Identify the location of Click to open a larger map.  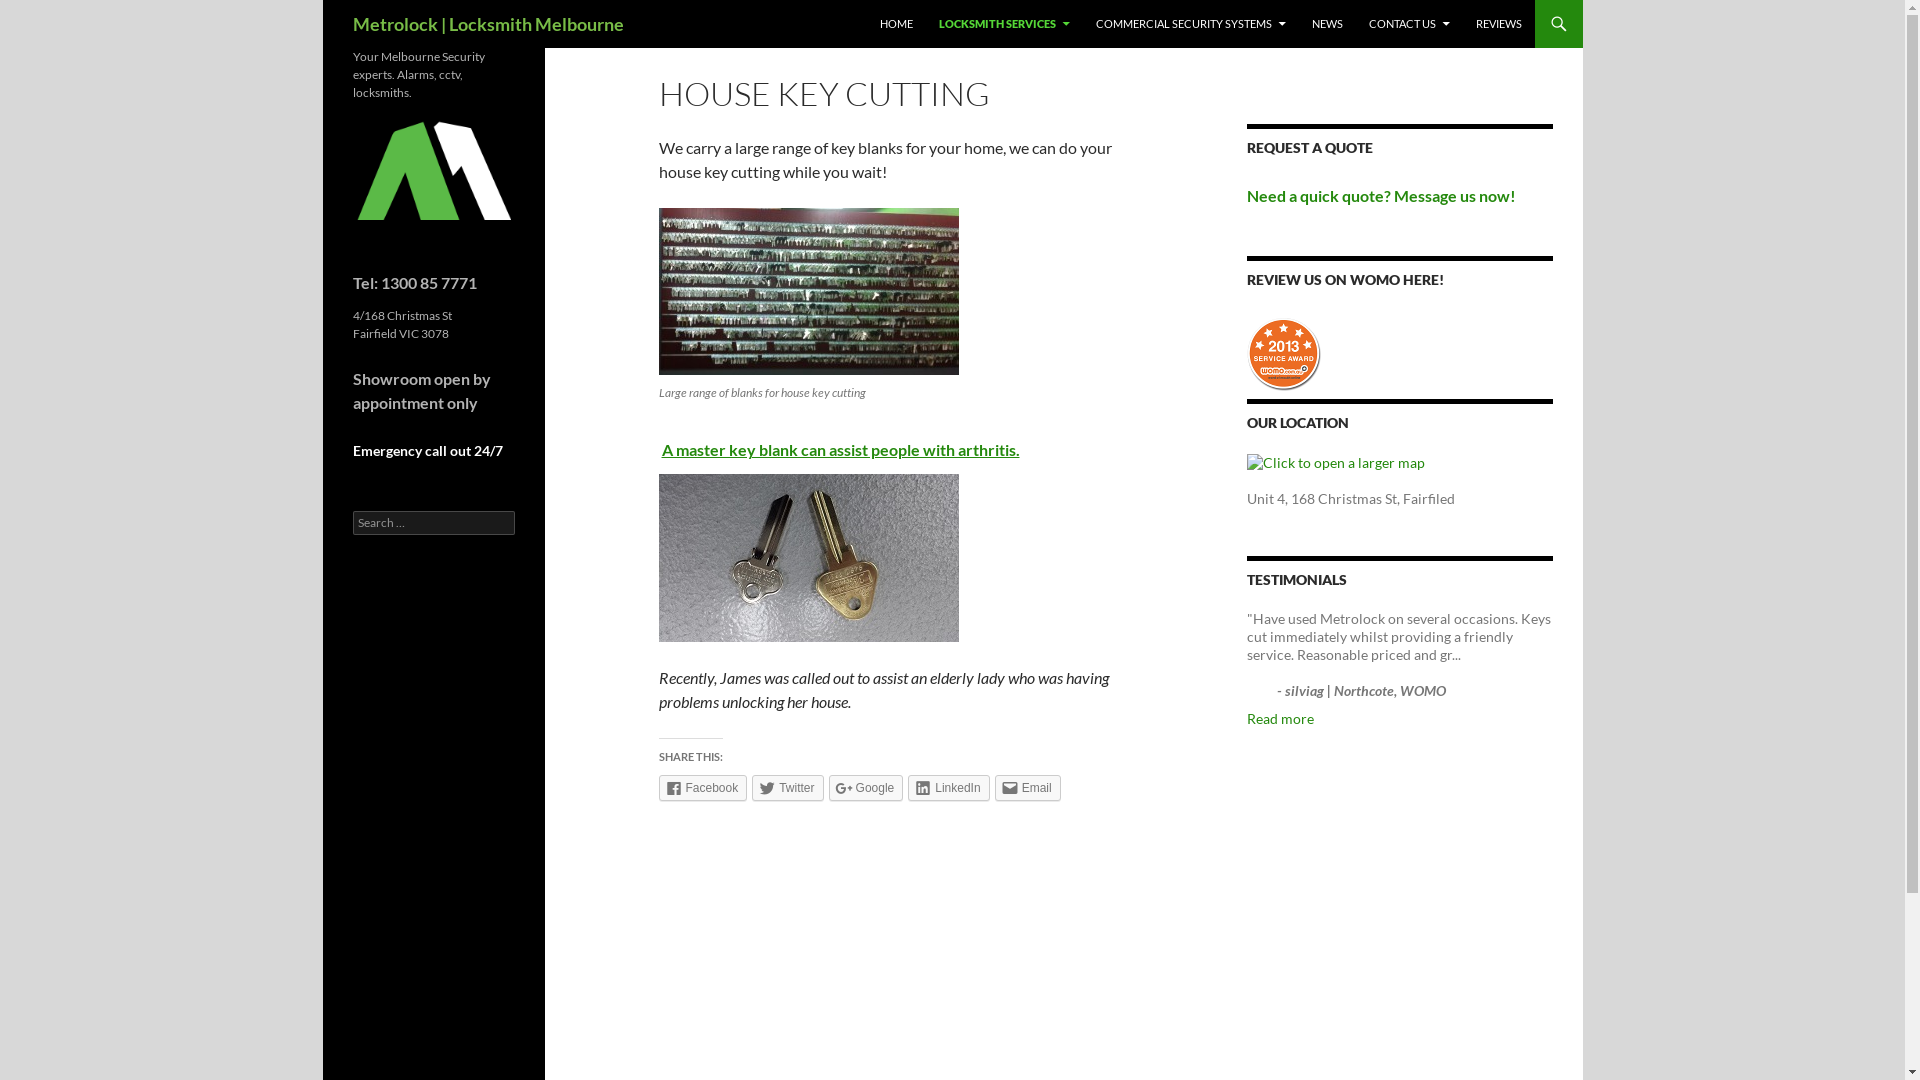
(1335, 462).